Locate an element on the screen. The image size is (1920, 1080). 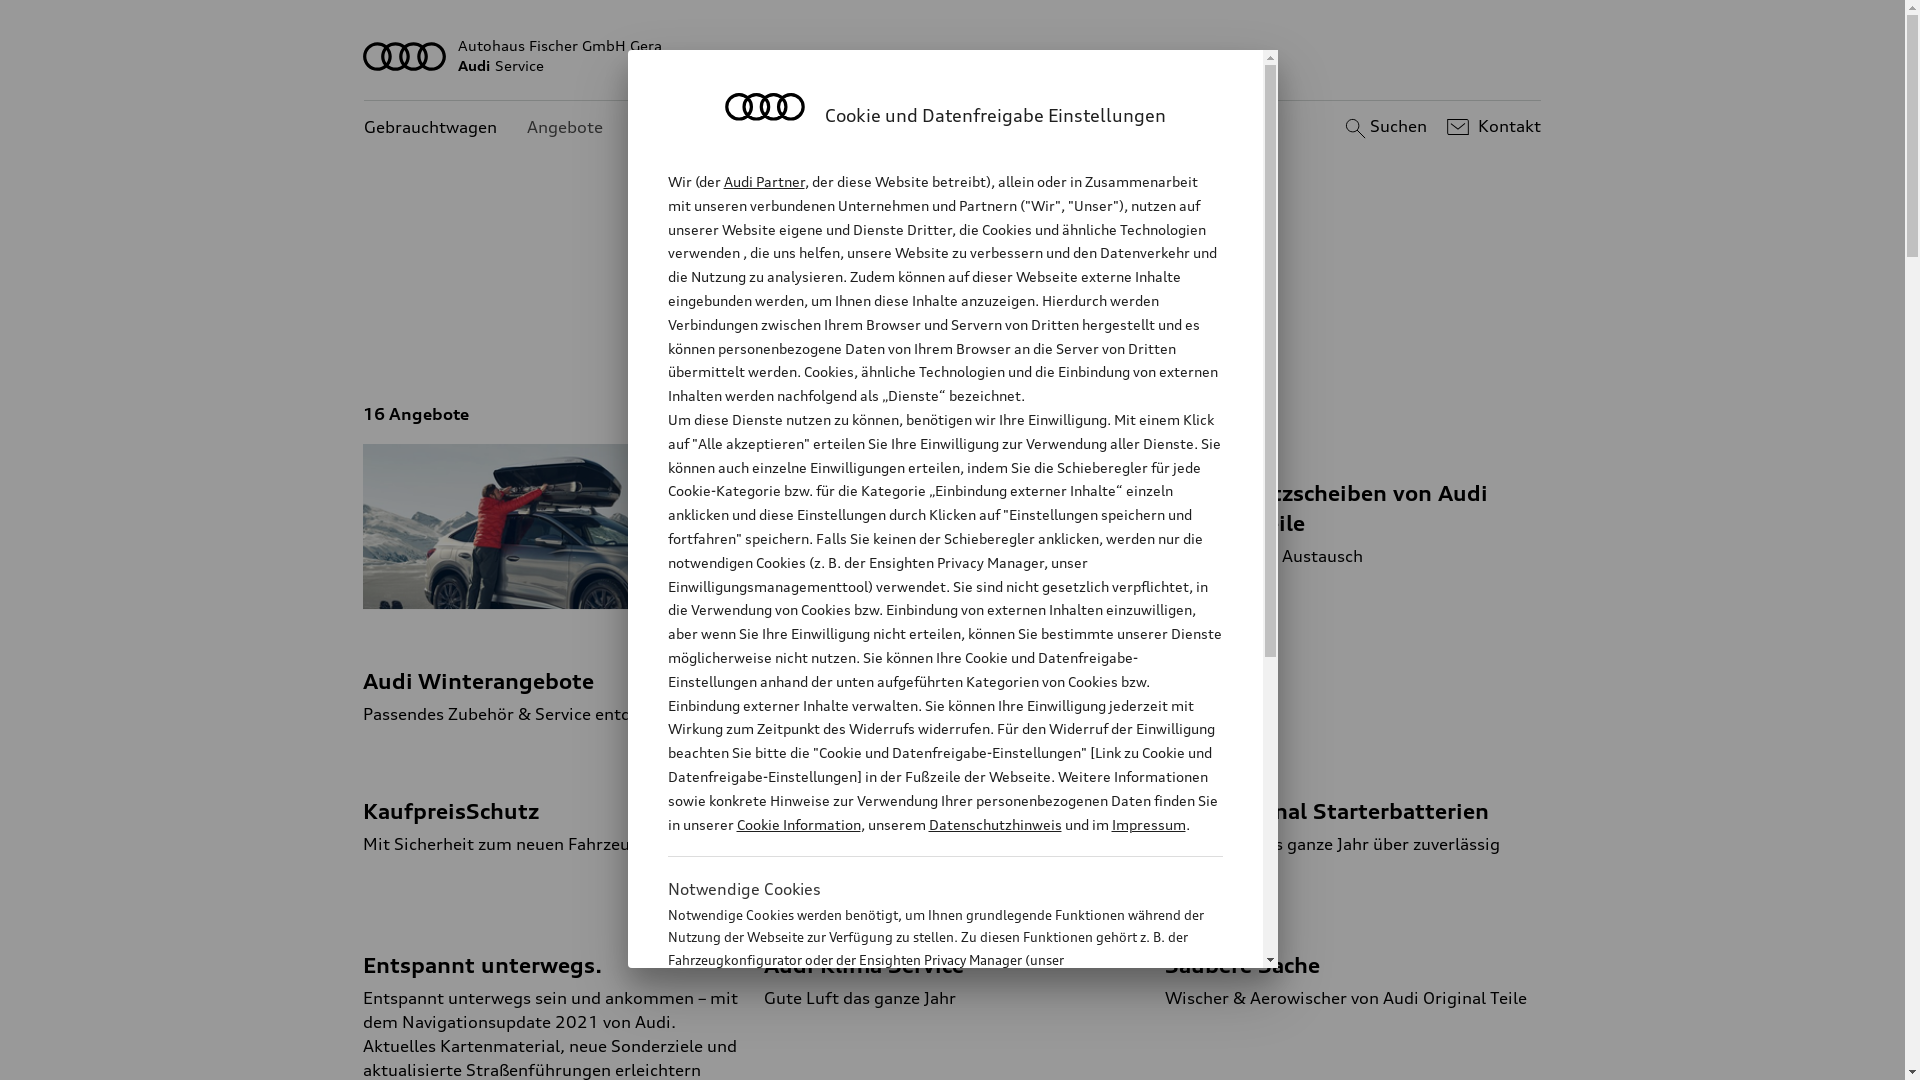
Kontakt is located at coordinates (1492, 127).